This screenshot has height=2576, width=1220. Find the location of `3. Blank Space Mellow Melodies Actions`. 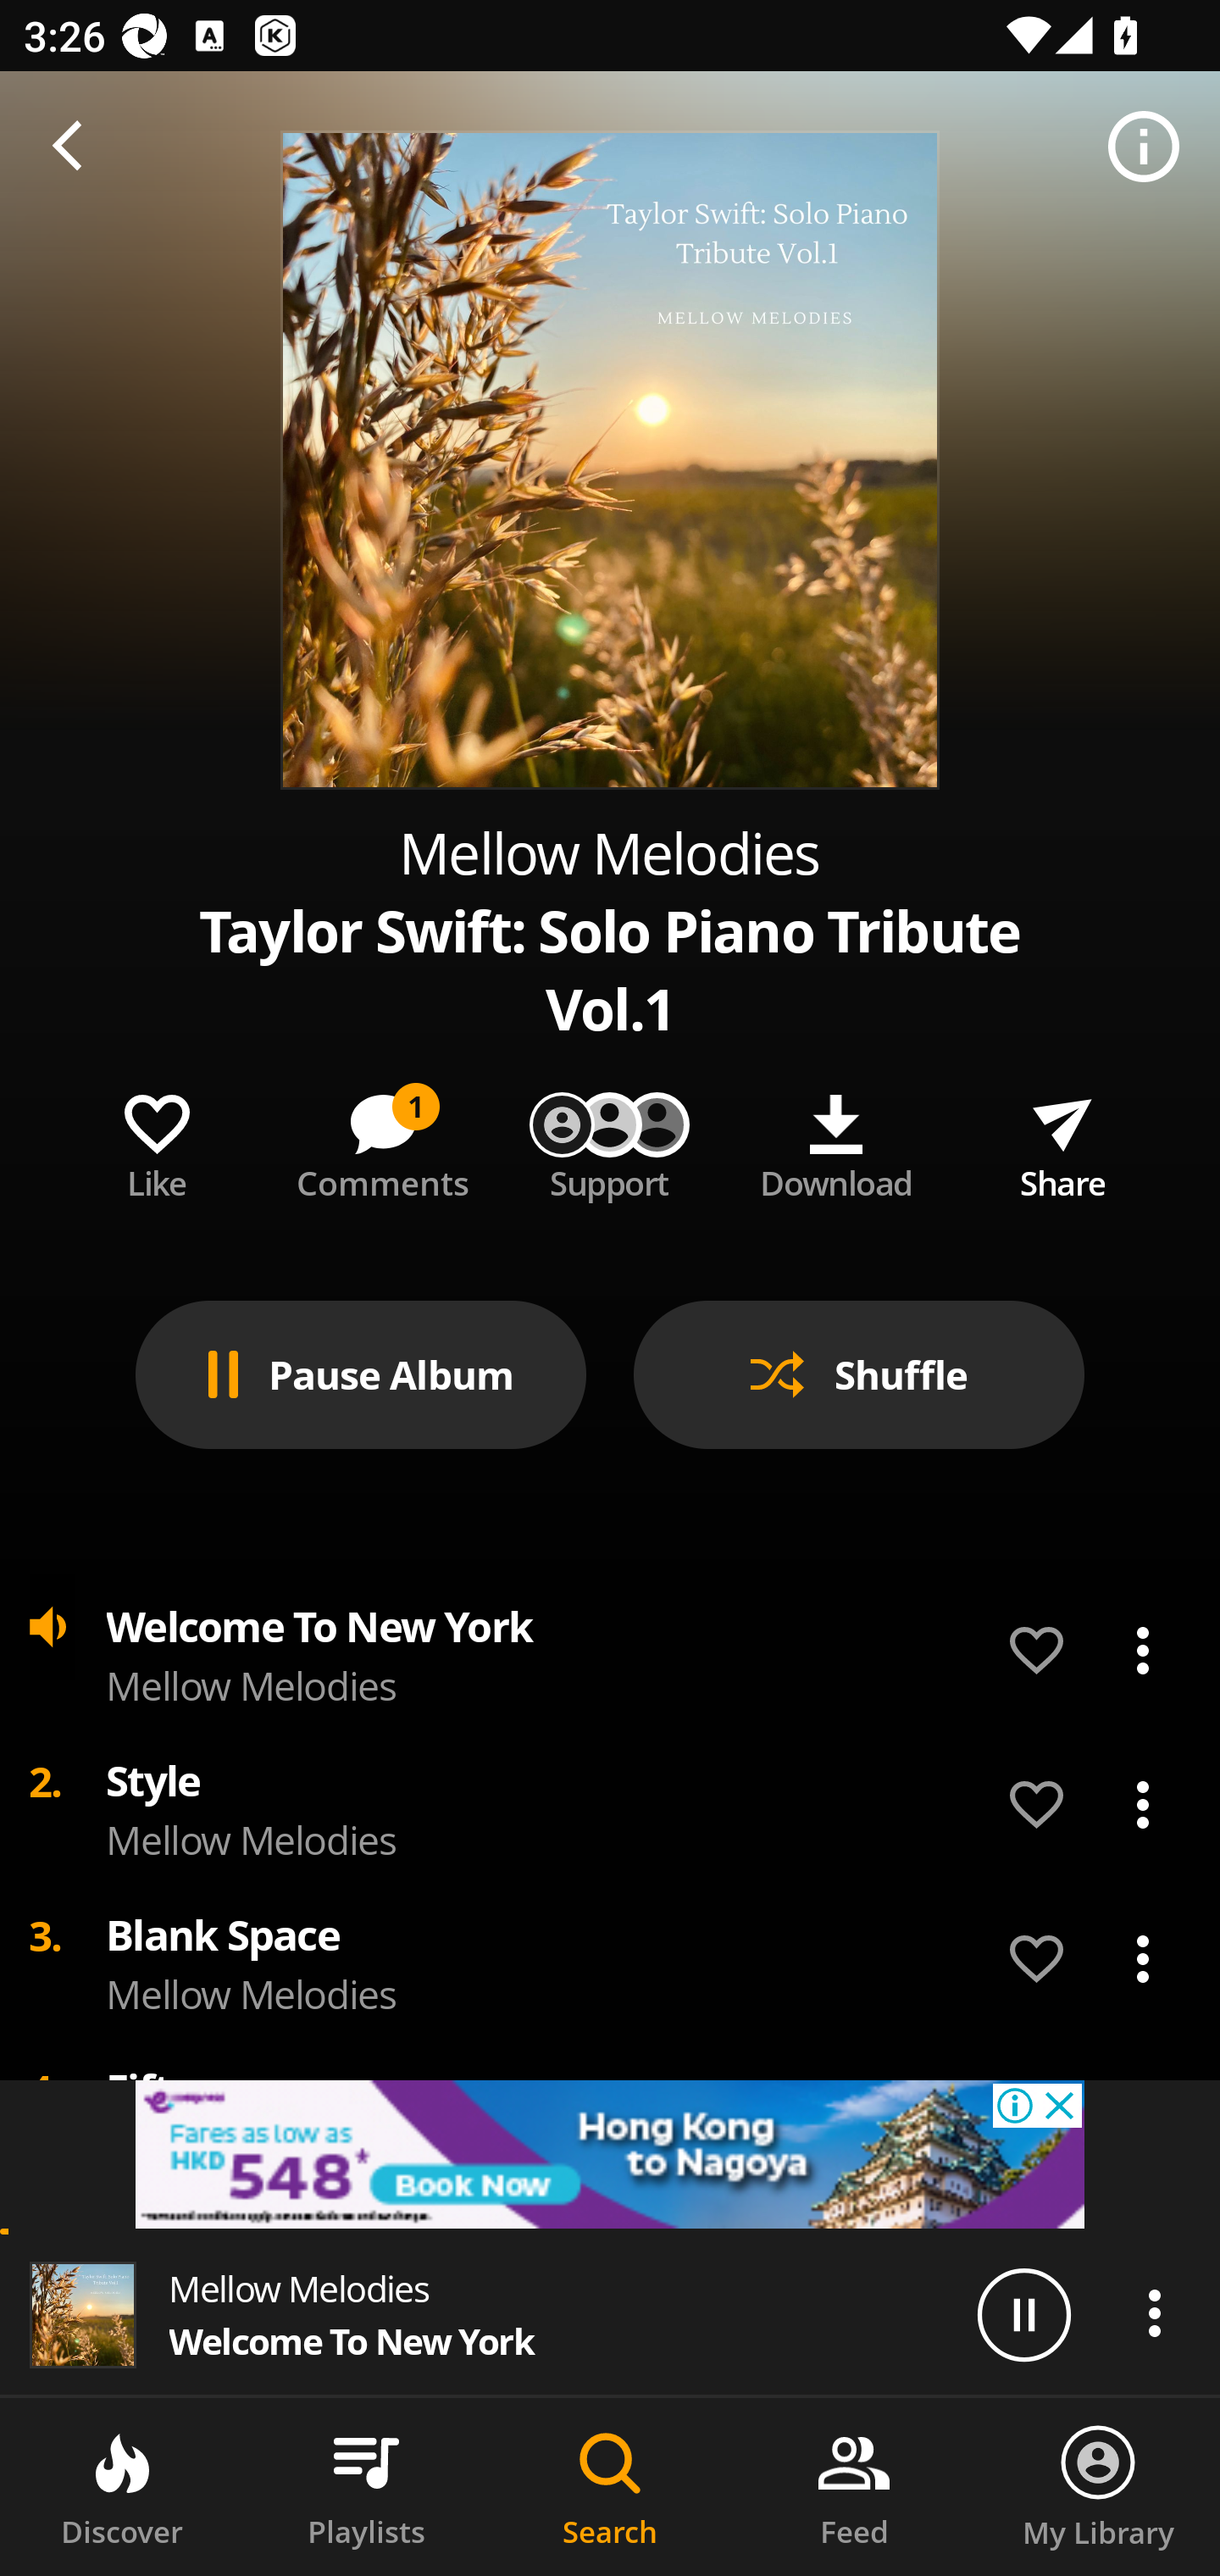

3. Blank Space Mellow Melodies Actions is located at coordinates (610, 1959).